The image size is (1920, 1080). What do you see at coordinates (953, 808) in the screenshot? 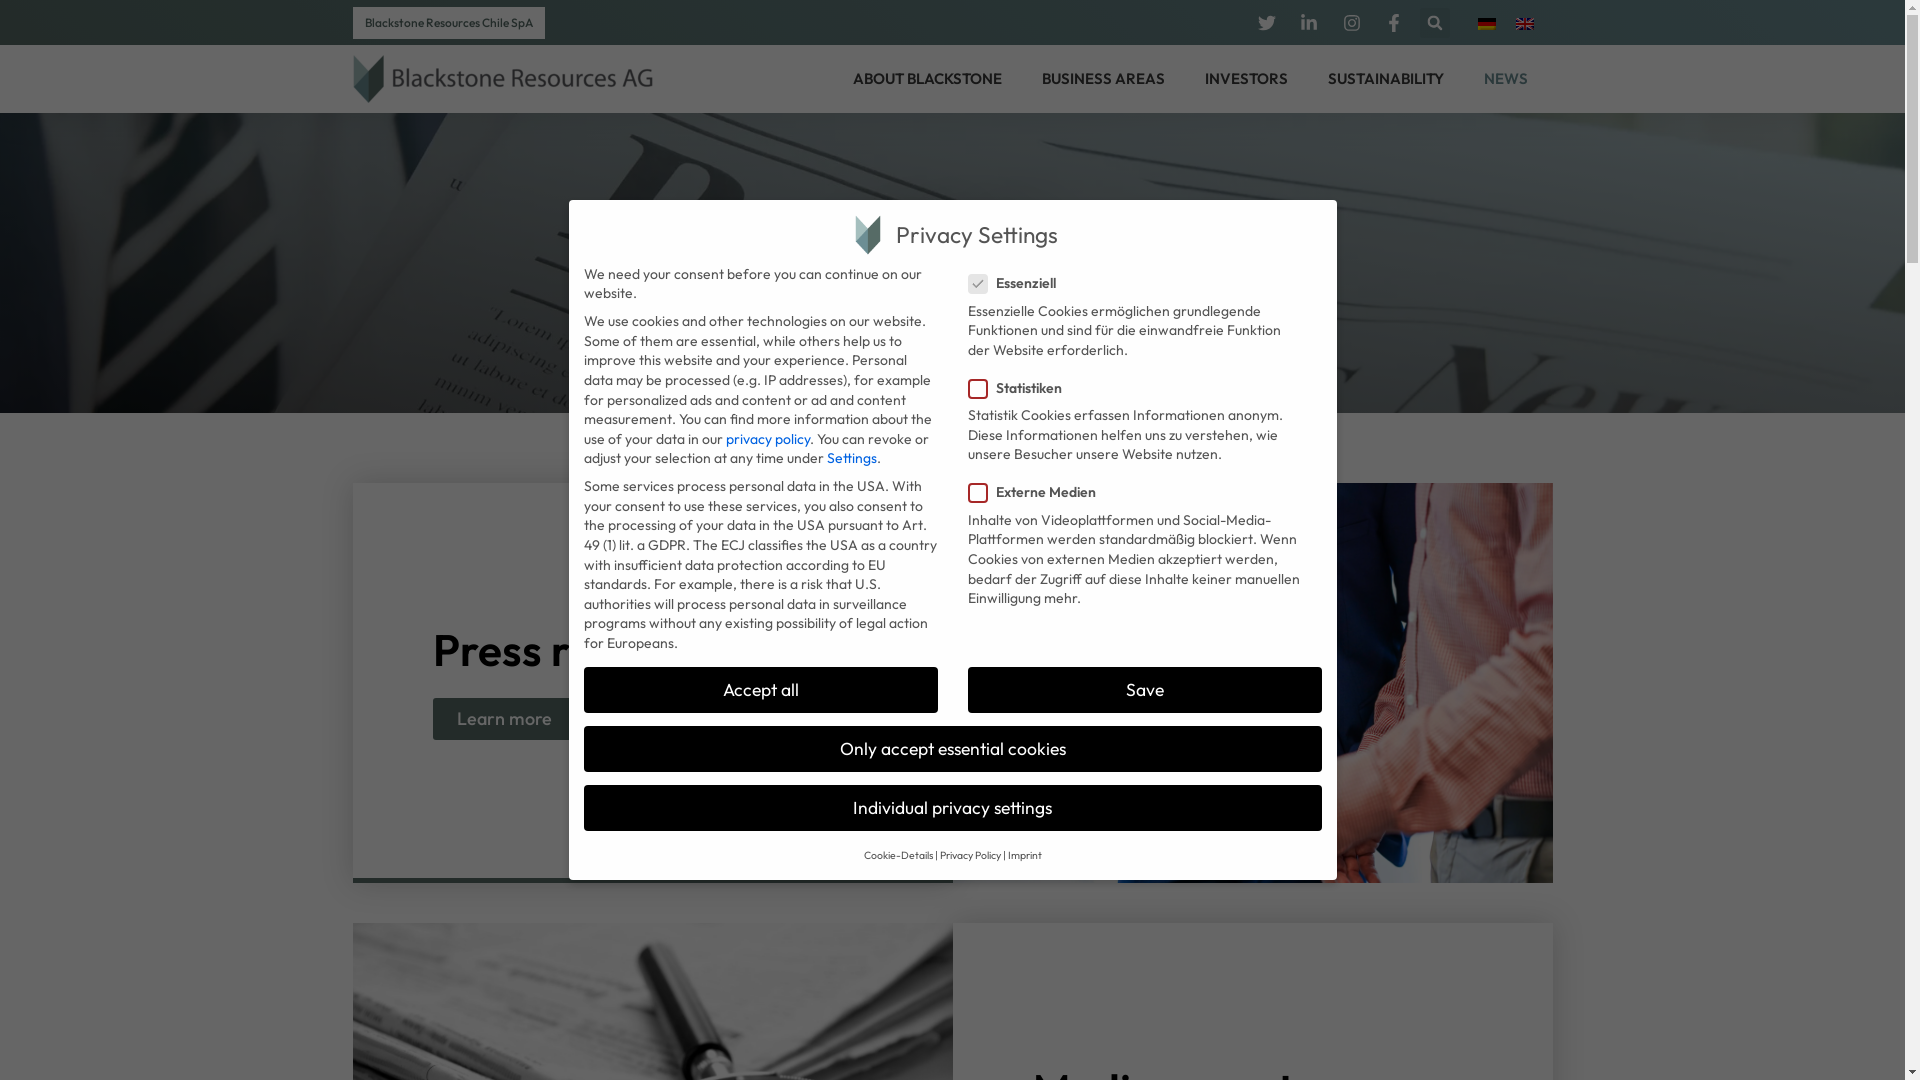
I see `Individual privacy settings` at bounding box center [953, 808].